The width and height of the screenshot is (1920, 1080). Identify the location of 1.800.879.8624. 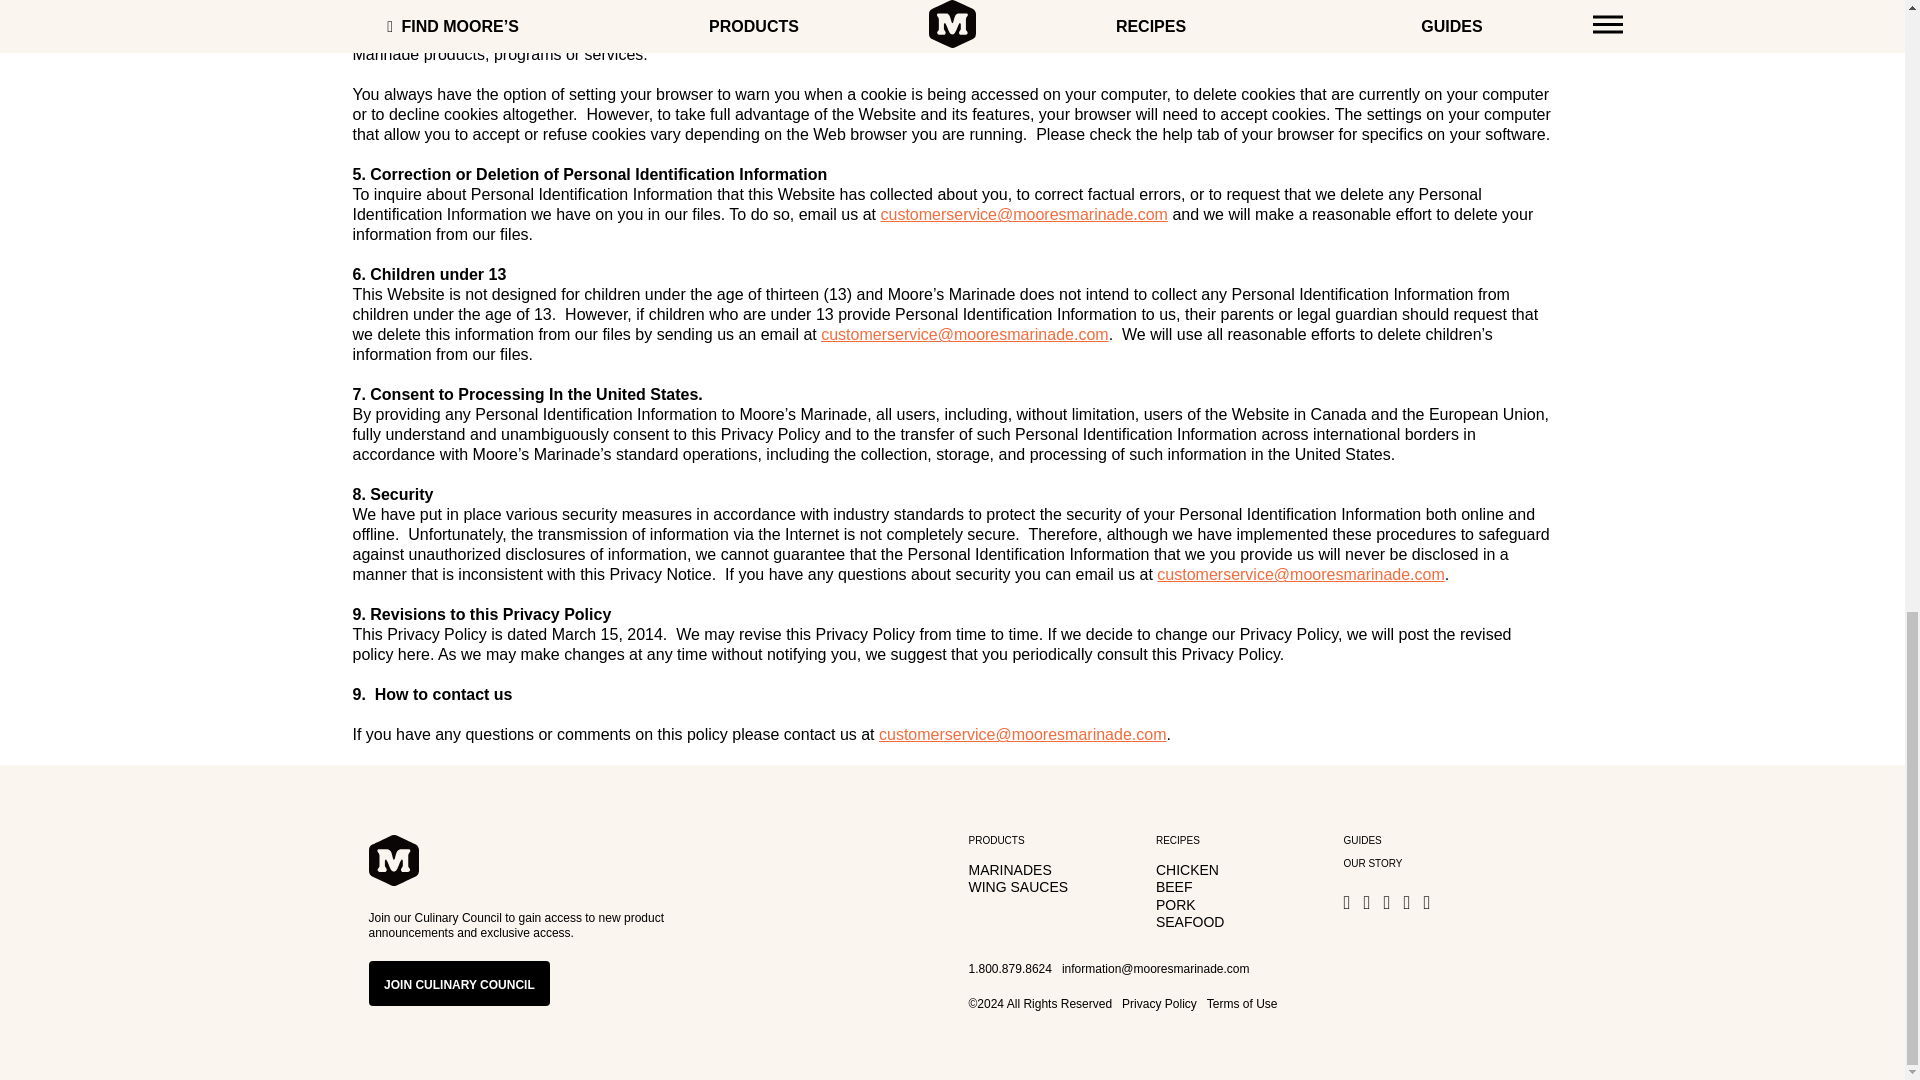
(1008, 970).